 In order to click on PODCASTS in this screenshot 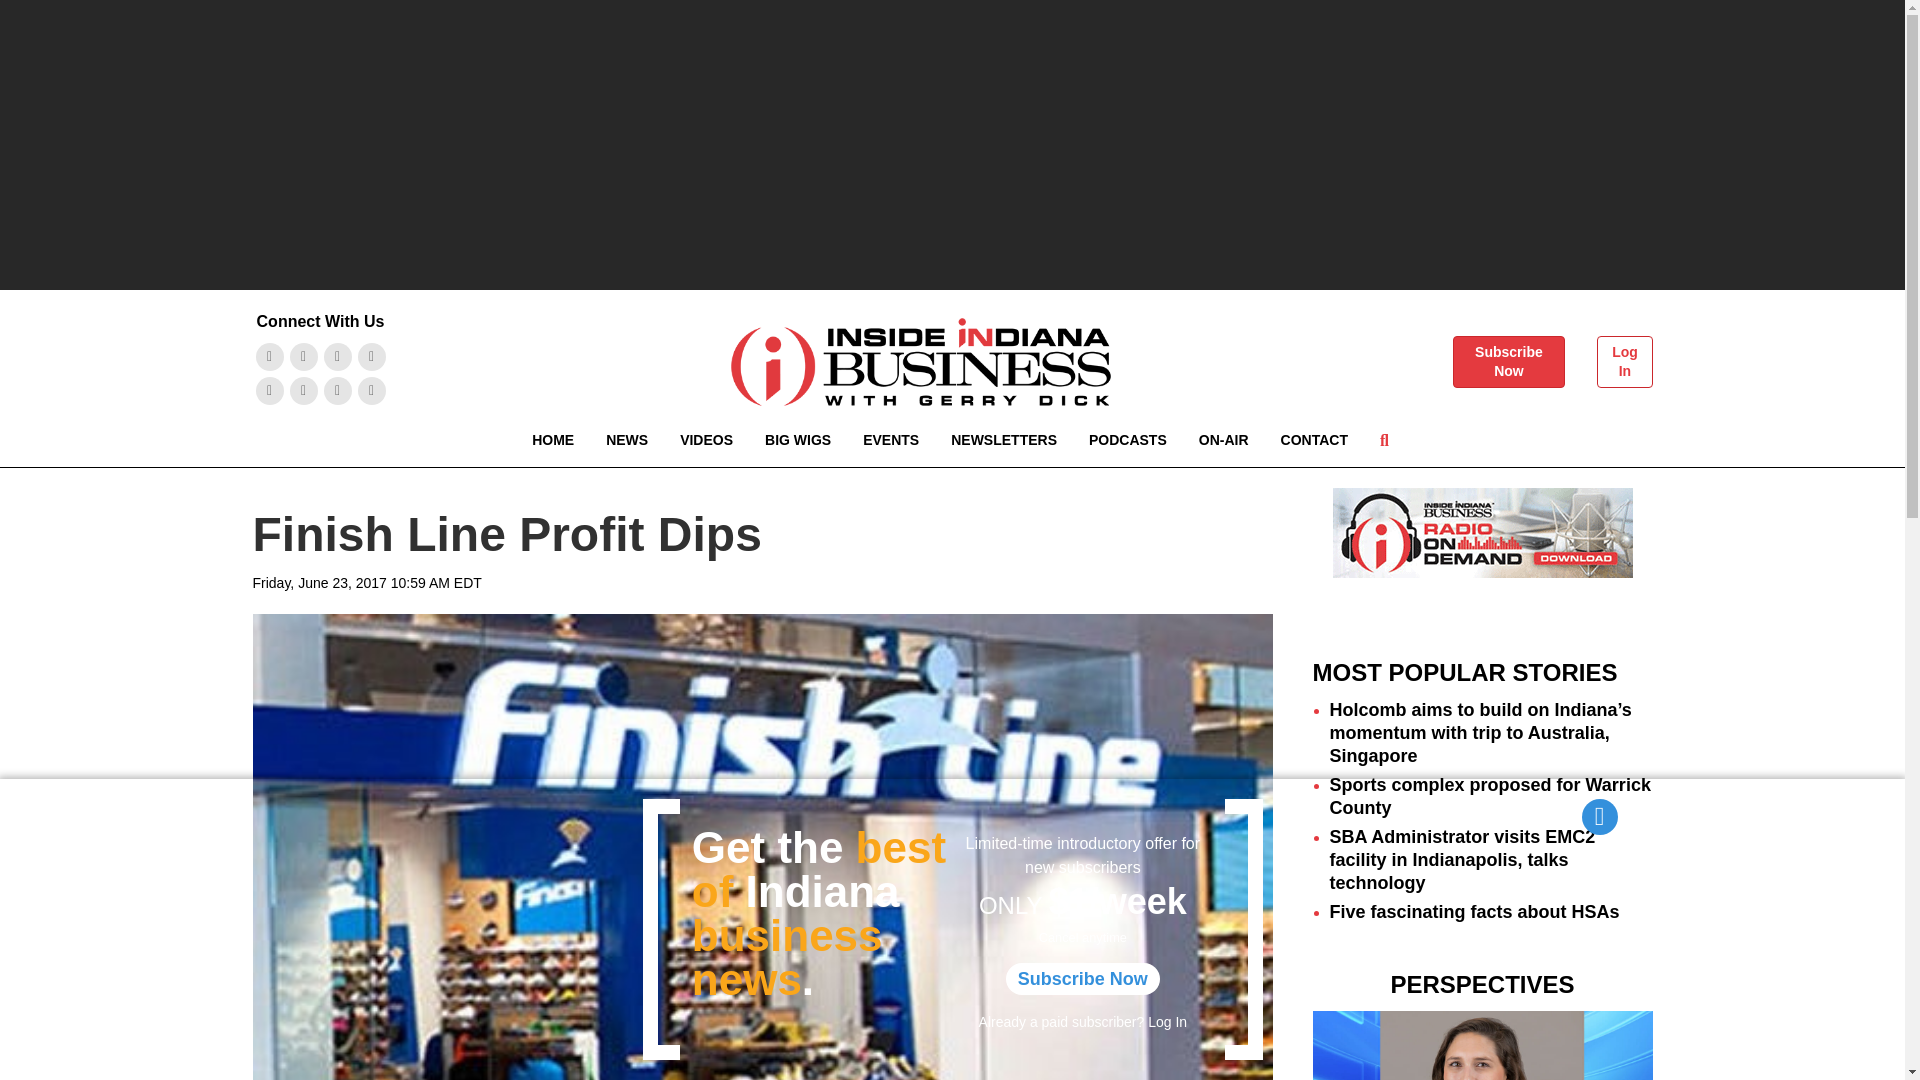, I will do `click(1128, 440)`.